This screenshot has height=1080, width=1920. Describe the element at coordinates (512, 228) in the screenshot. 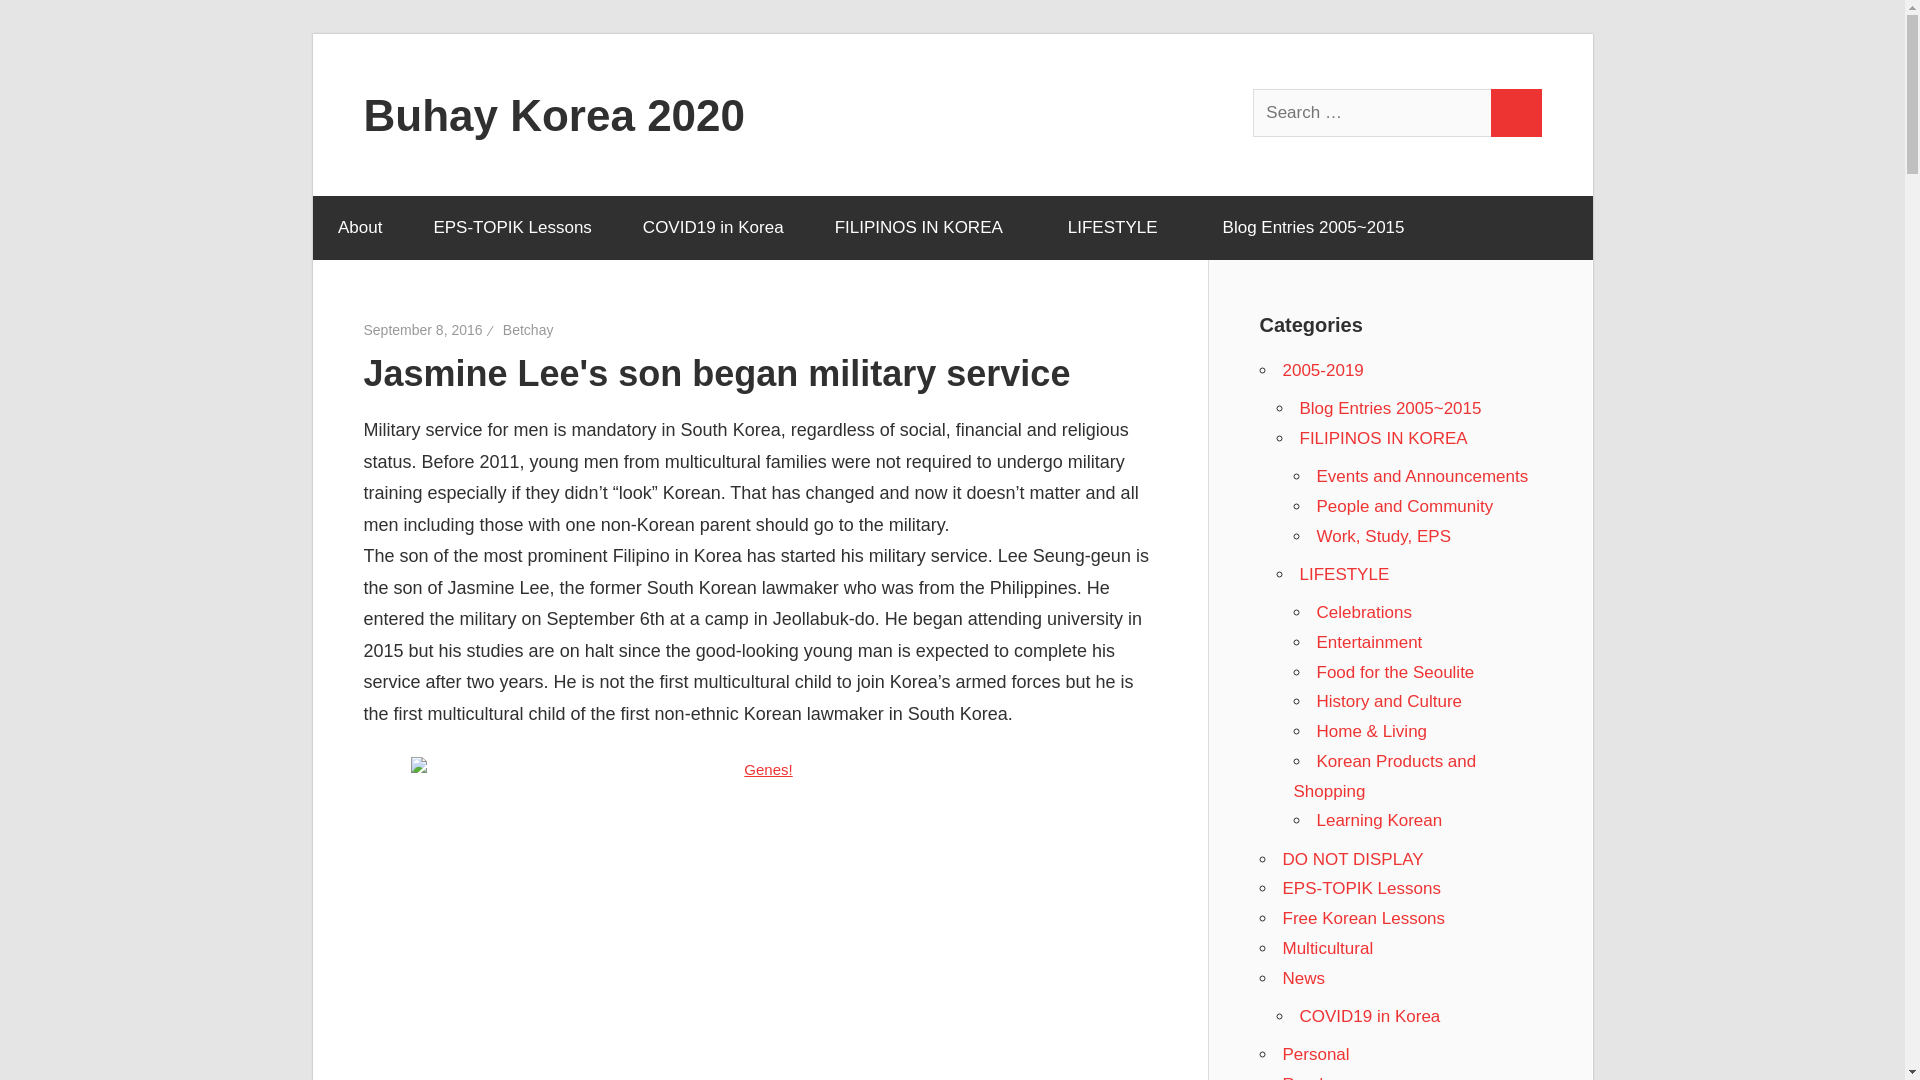

I see `EPS-TOPIK Lessons` at that location.